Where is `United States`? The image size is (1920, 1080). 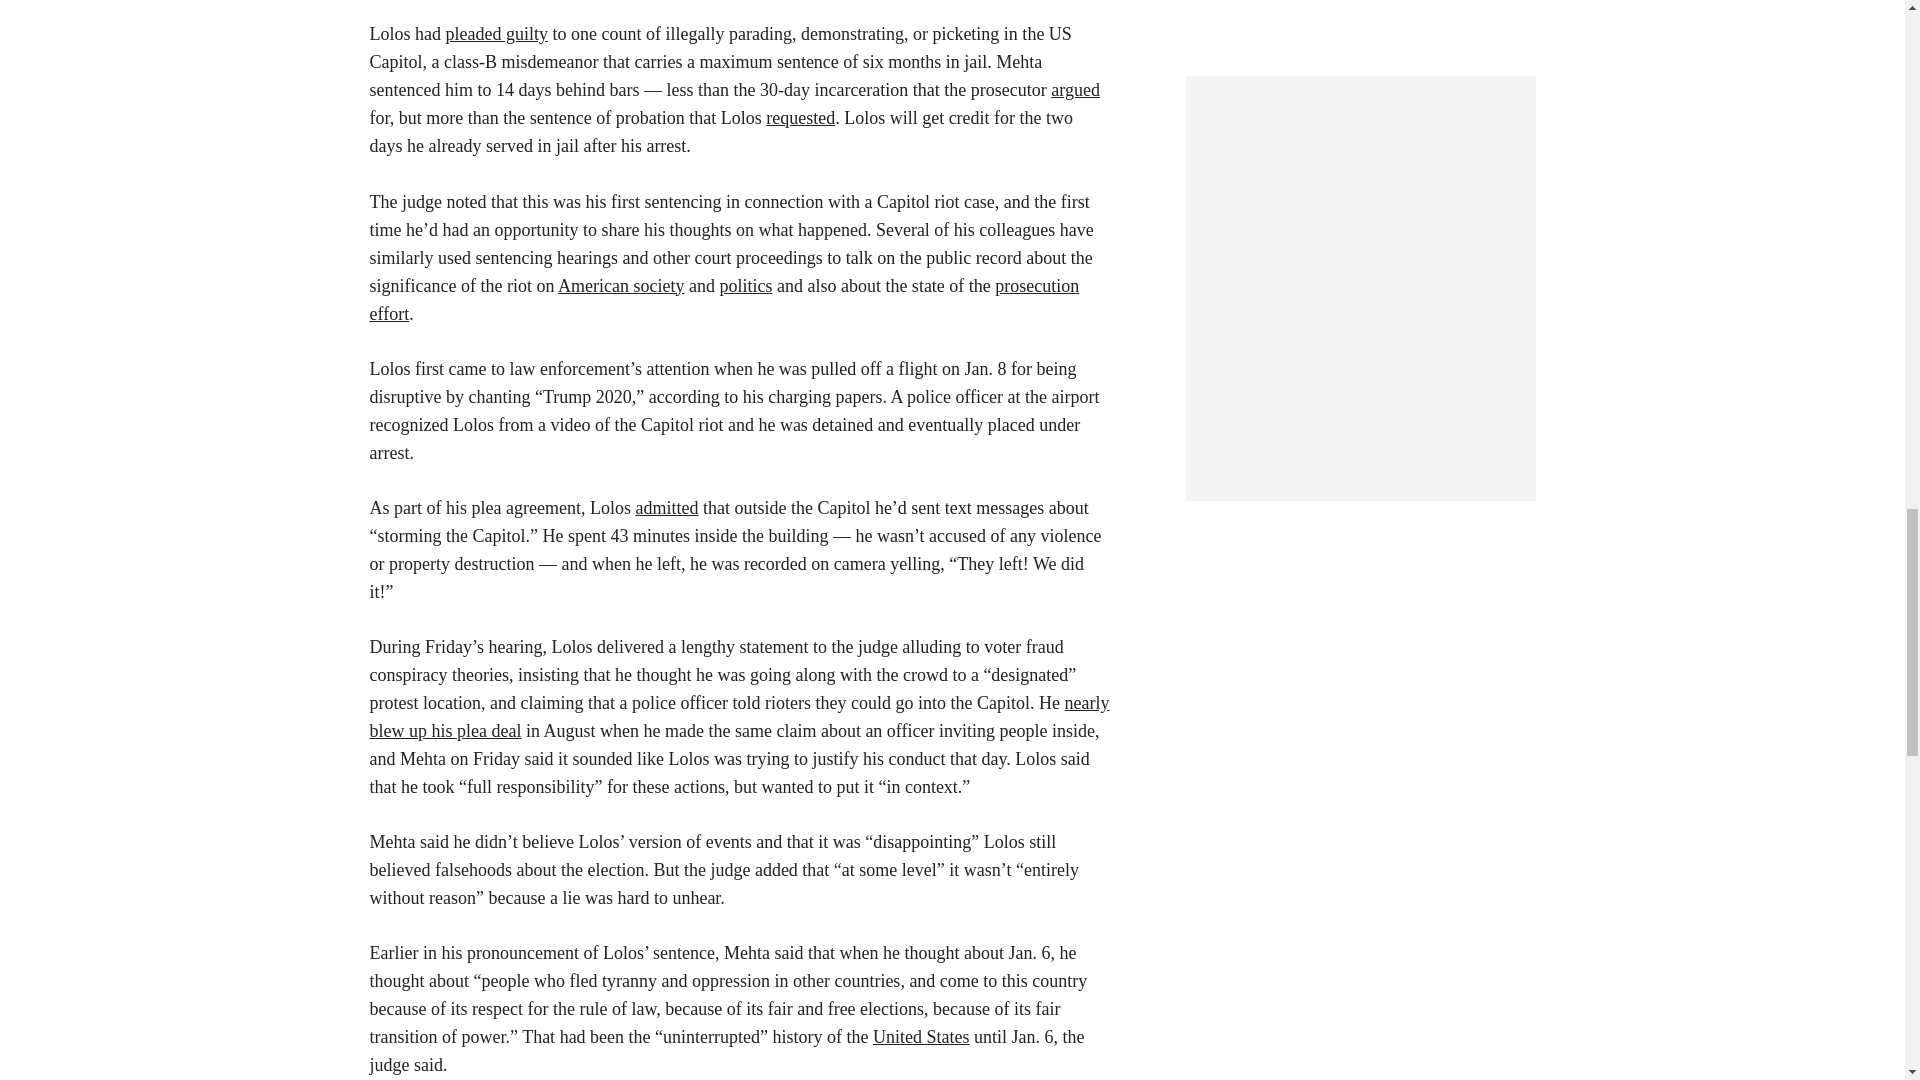 United States is located at coordinates (921, 1036).